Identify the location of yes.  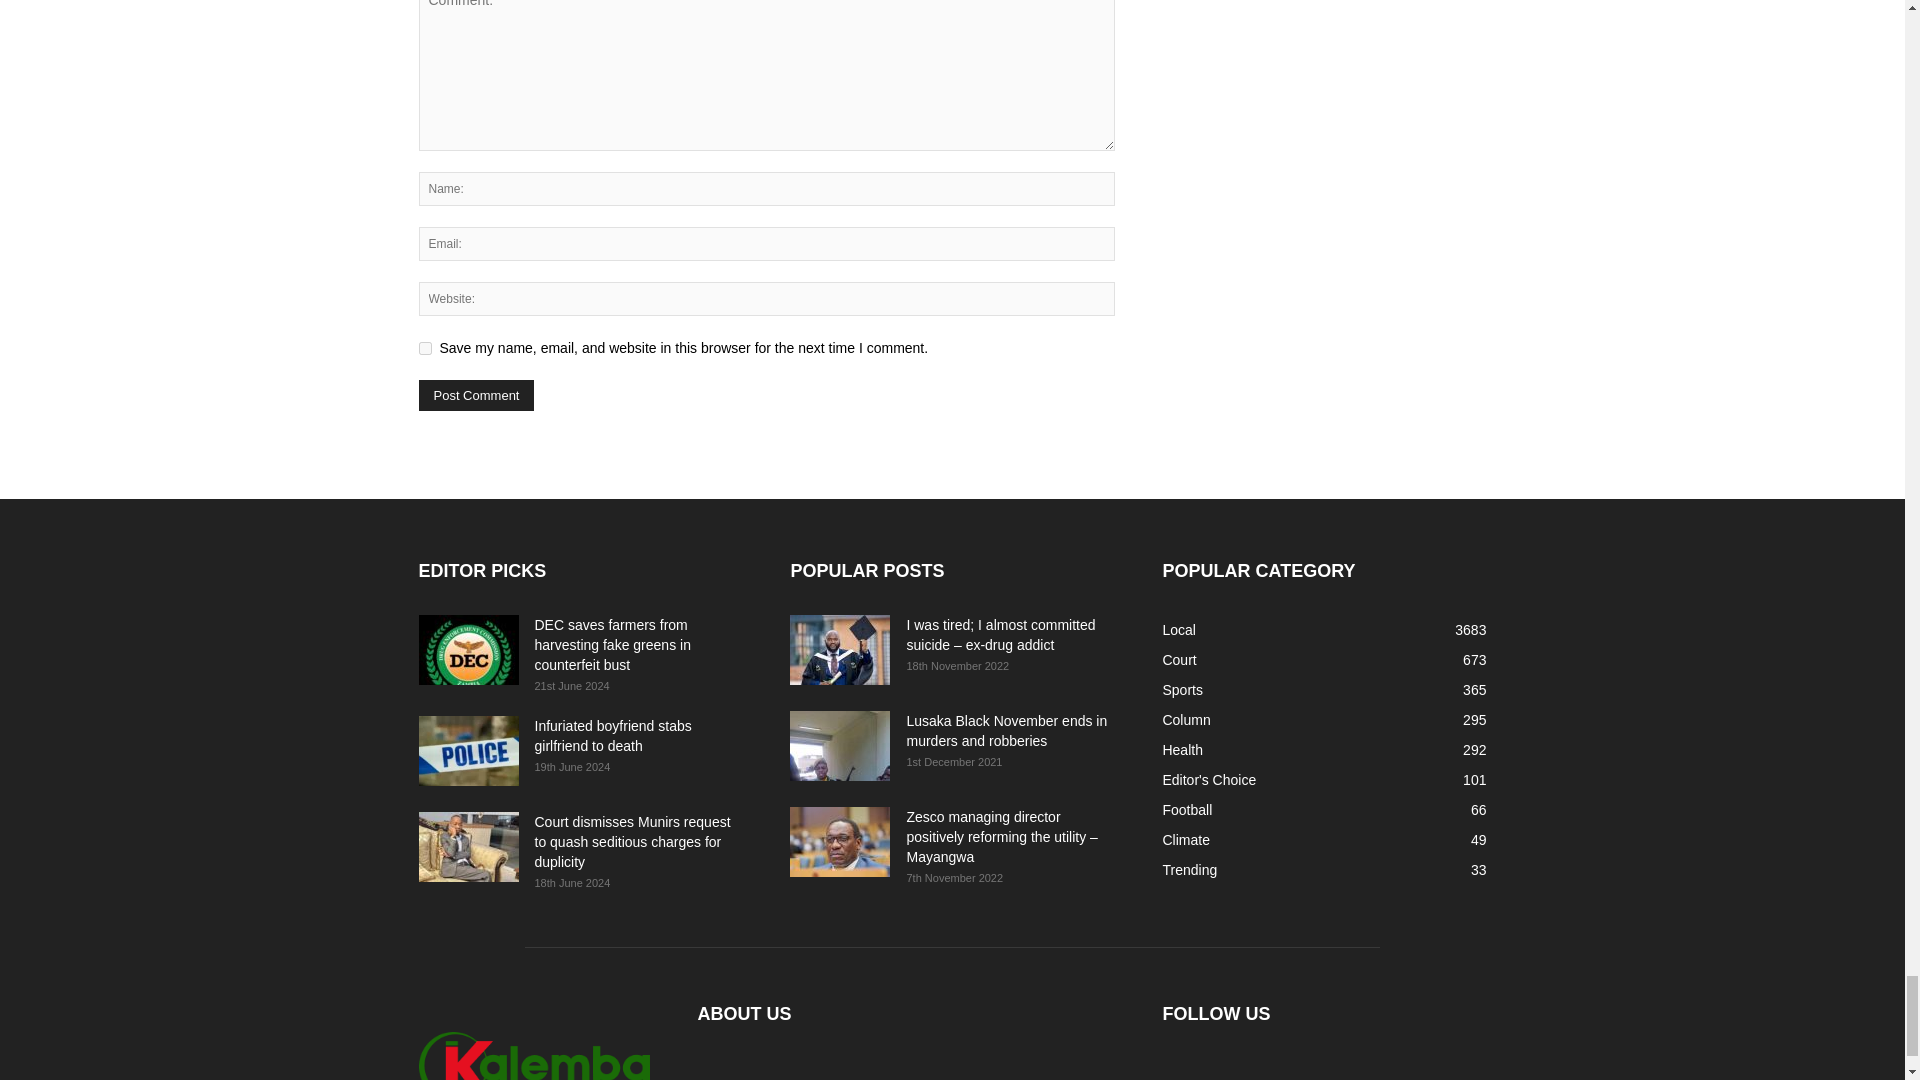
(424, 348).